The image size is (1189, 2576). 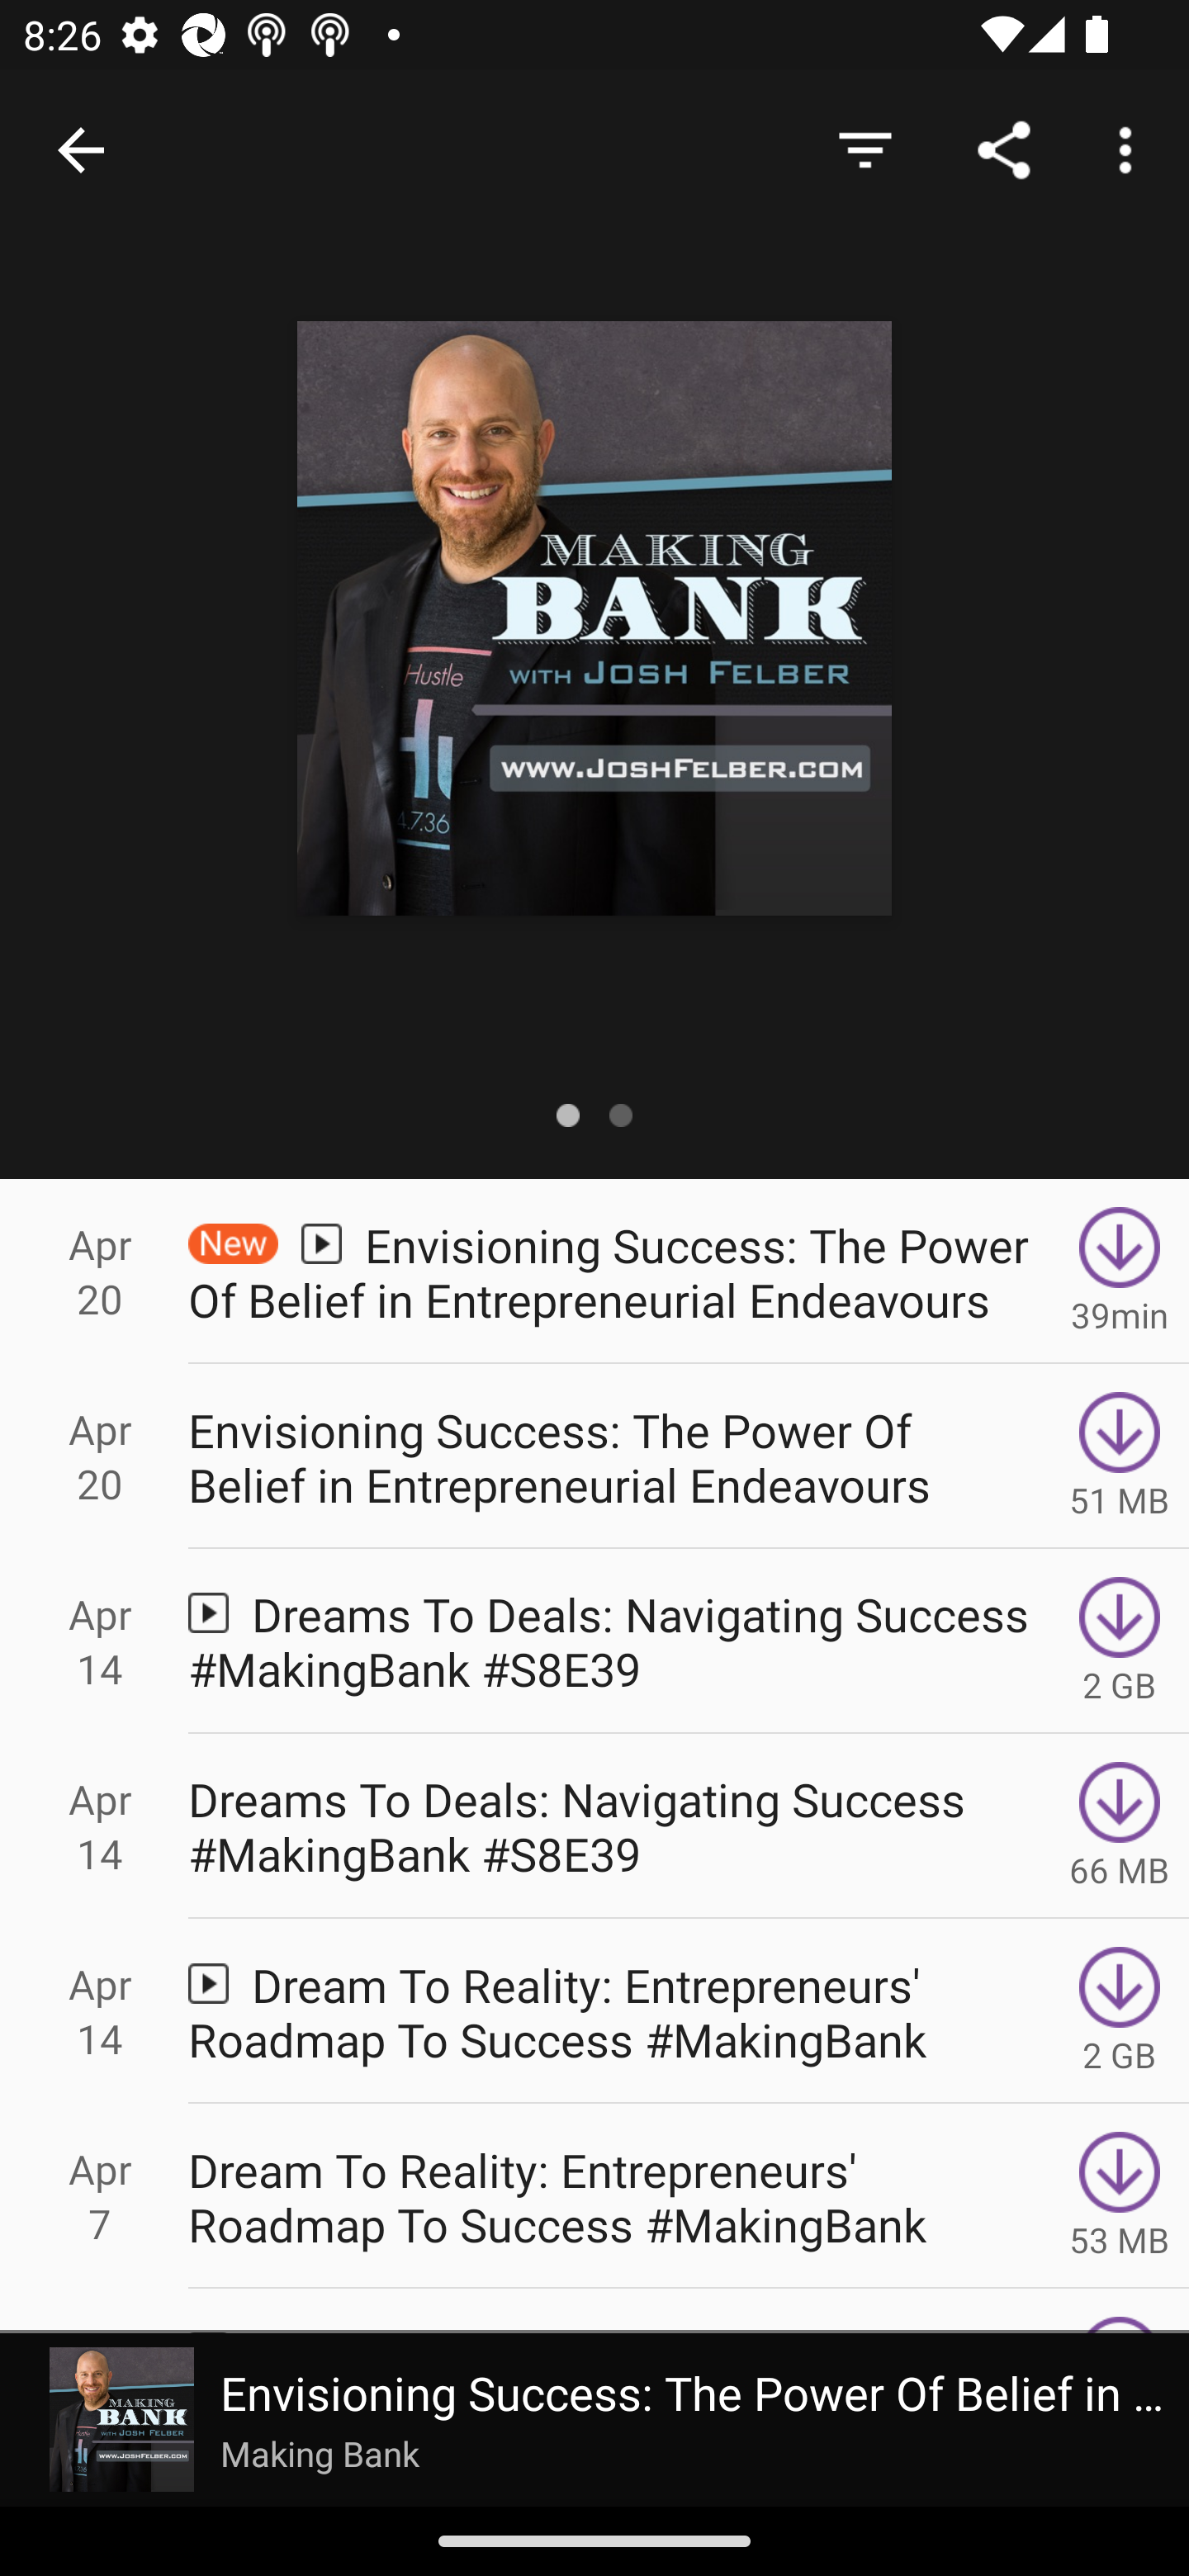 What do you see at coordinates (1120, 1641) in the screenshot?
I see `Download 2 GB` at bounding box center [1120, 1641].